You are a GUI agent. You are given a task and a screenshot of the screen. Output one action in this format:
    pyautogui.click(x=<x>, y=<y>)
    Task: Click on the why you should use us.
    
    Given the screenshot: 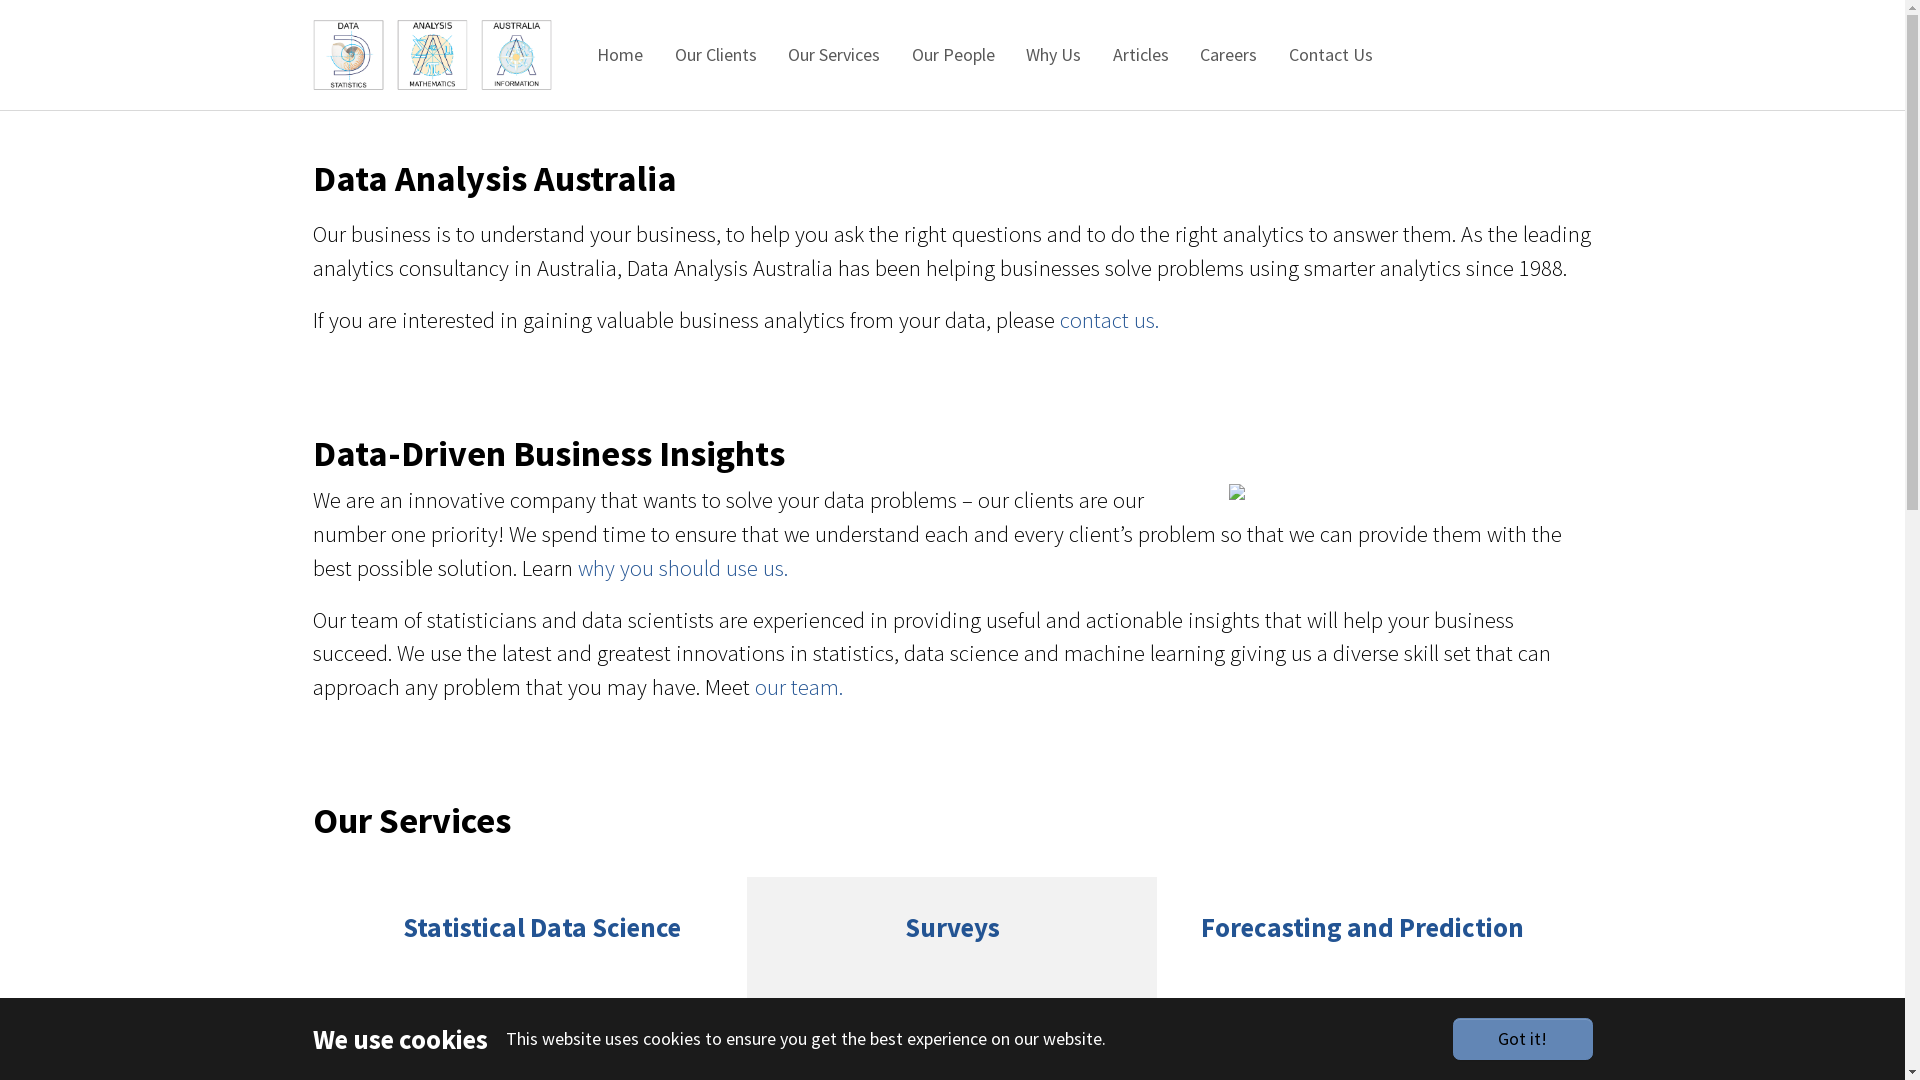 What is the action you would take?
    pyautogui.click(x=683, y=568)
    